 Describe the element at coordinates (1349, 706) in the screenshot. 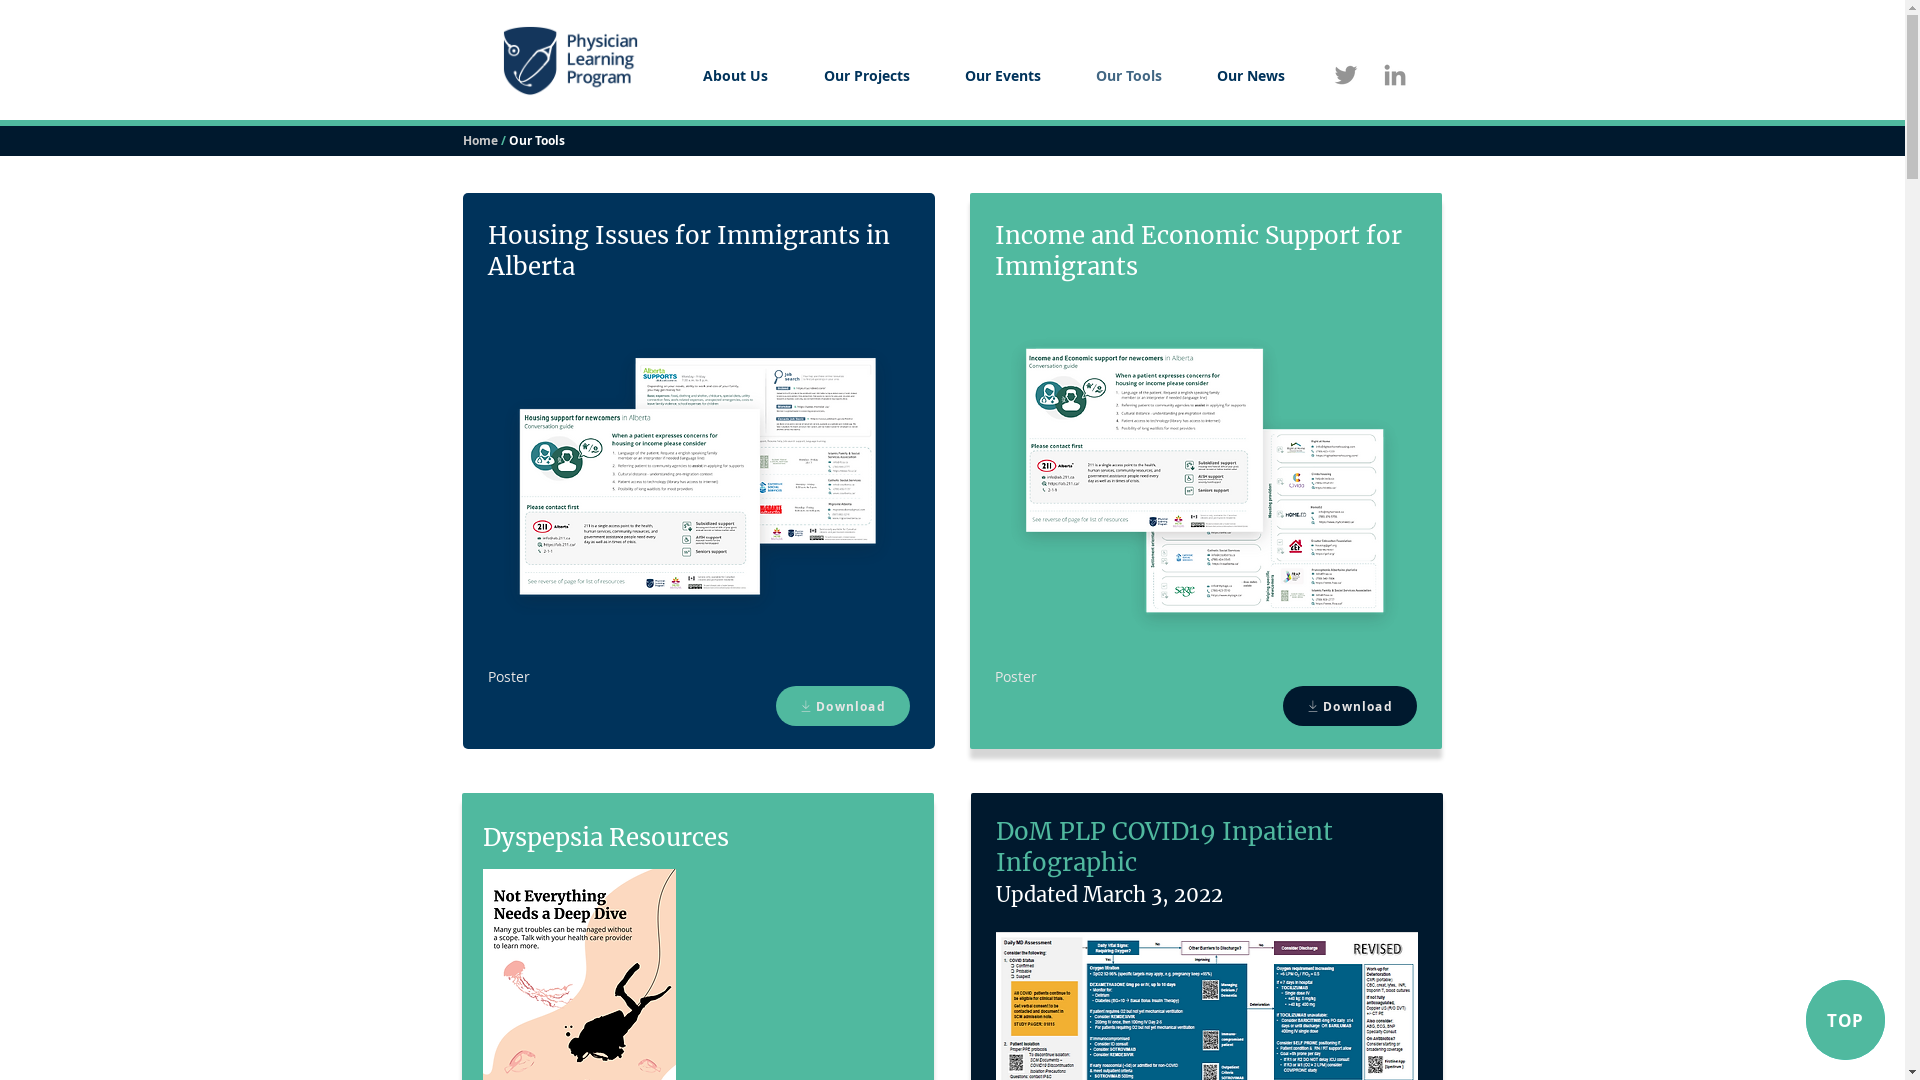

I see `Download` at that location.